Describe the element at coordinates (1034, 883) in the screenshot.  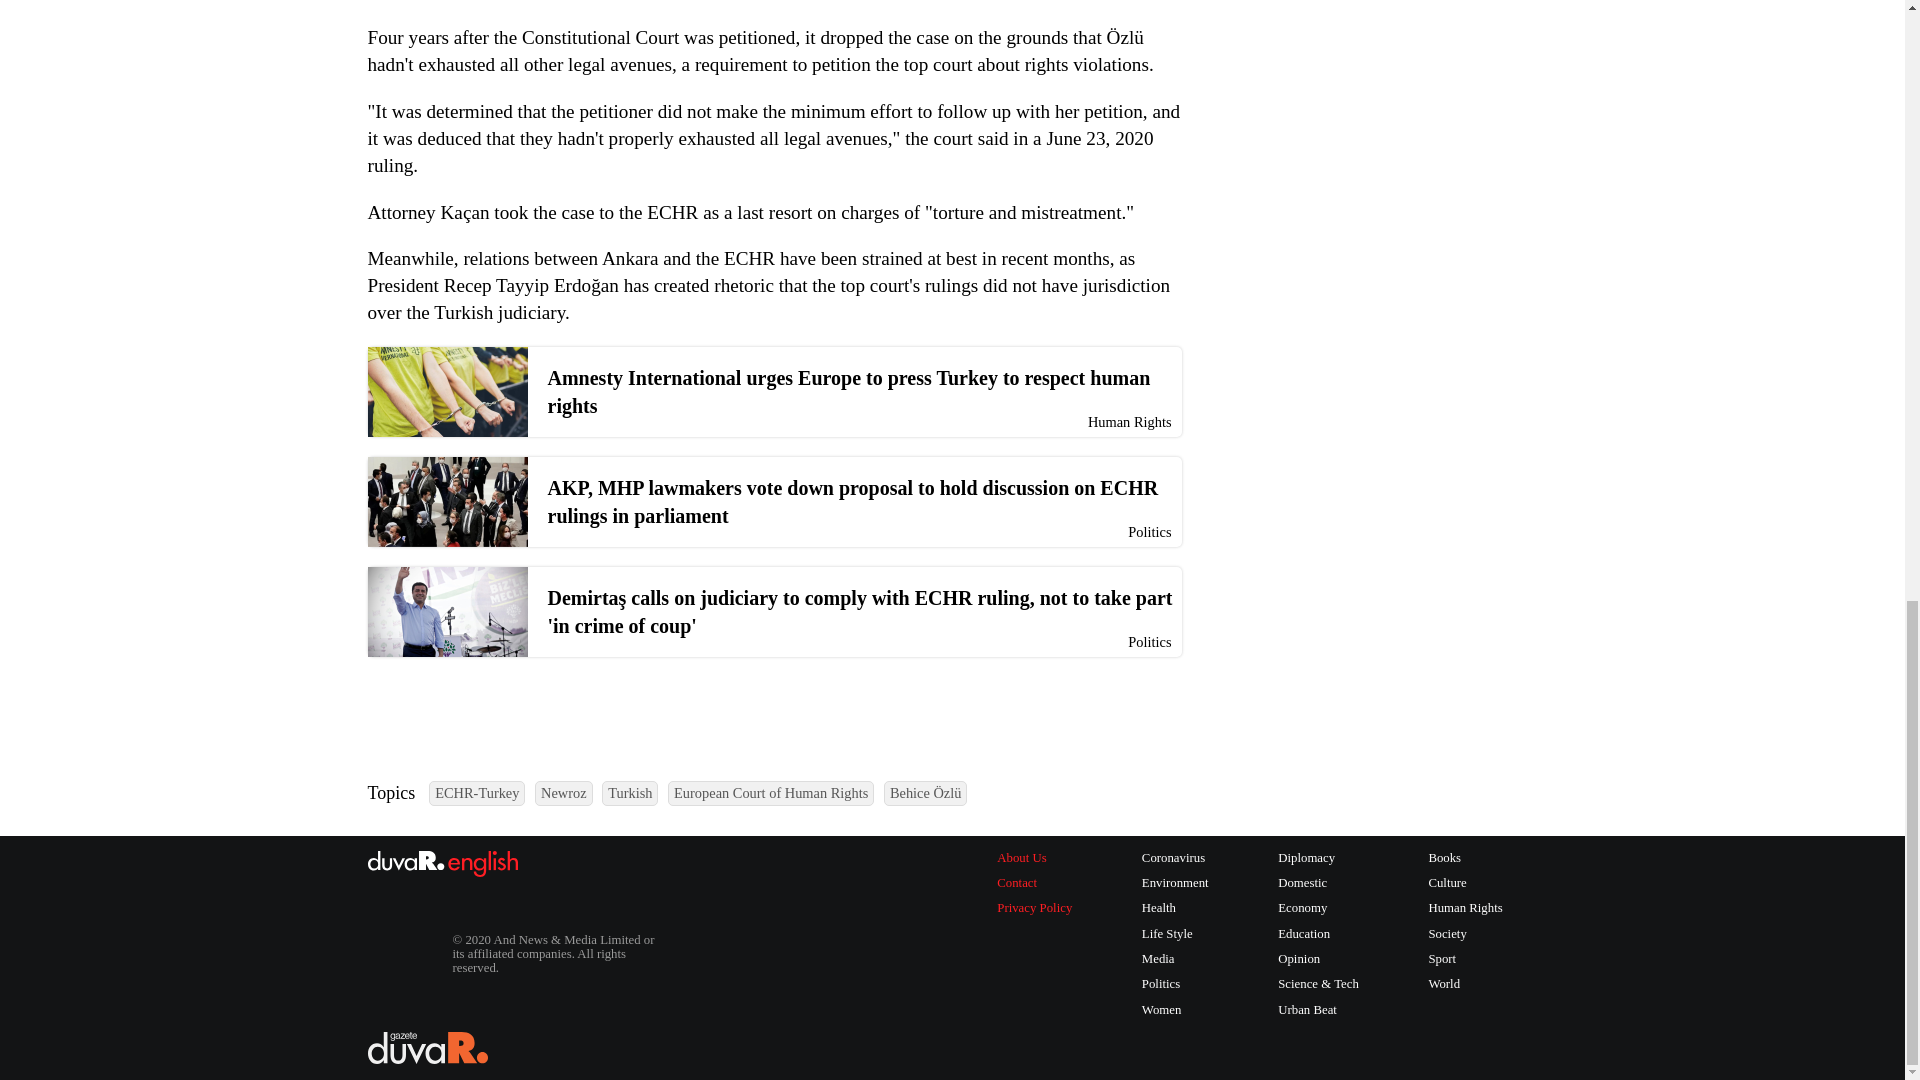
I see `Contact` at that location.